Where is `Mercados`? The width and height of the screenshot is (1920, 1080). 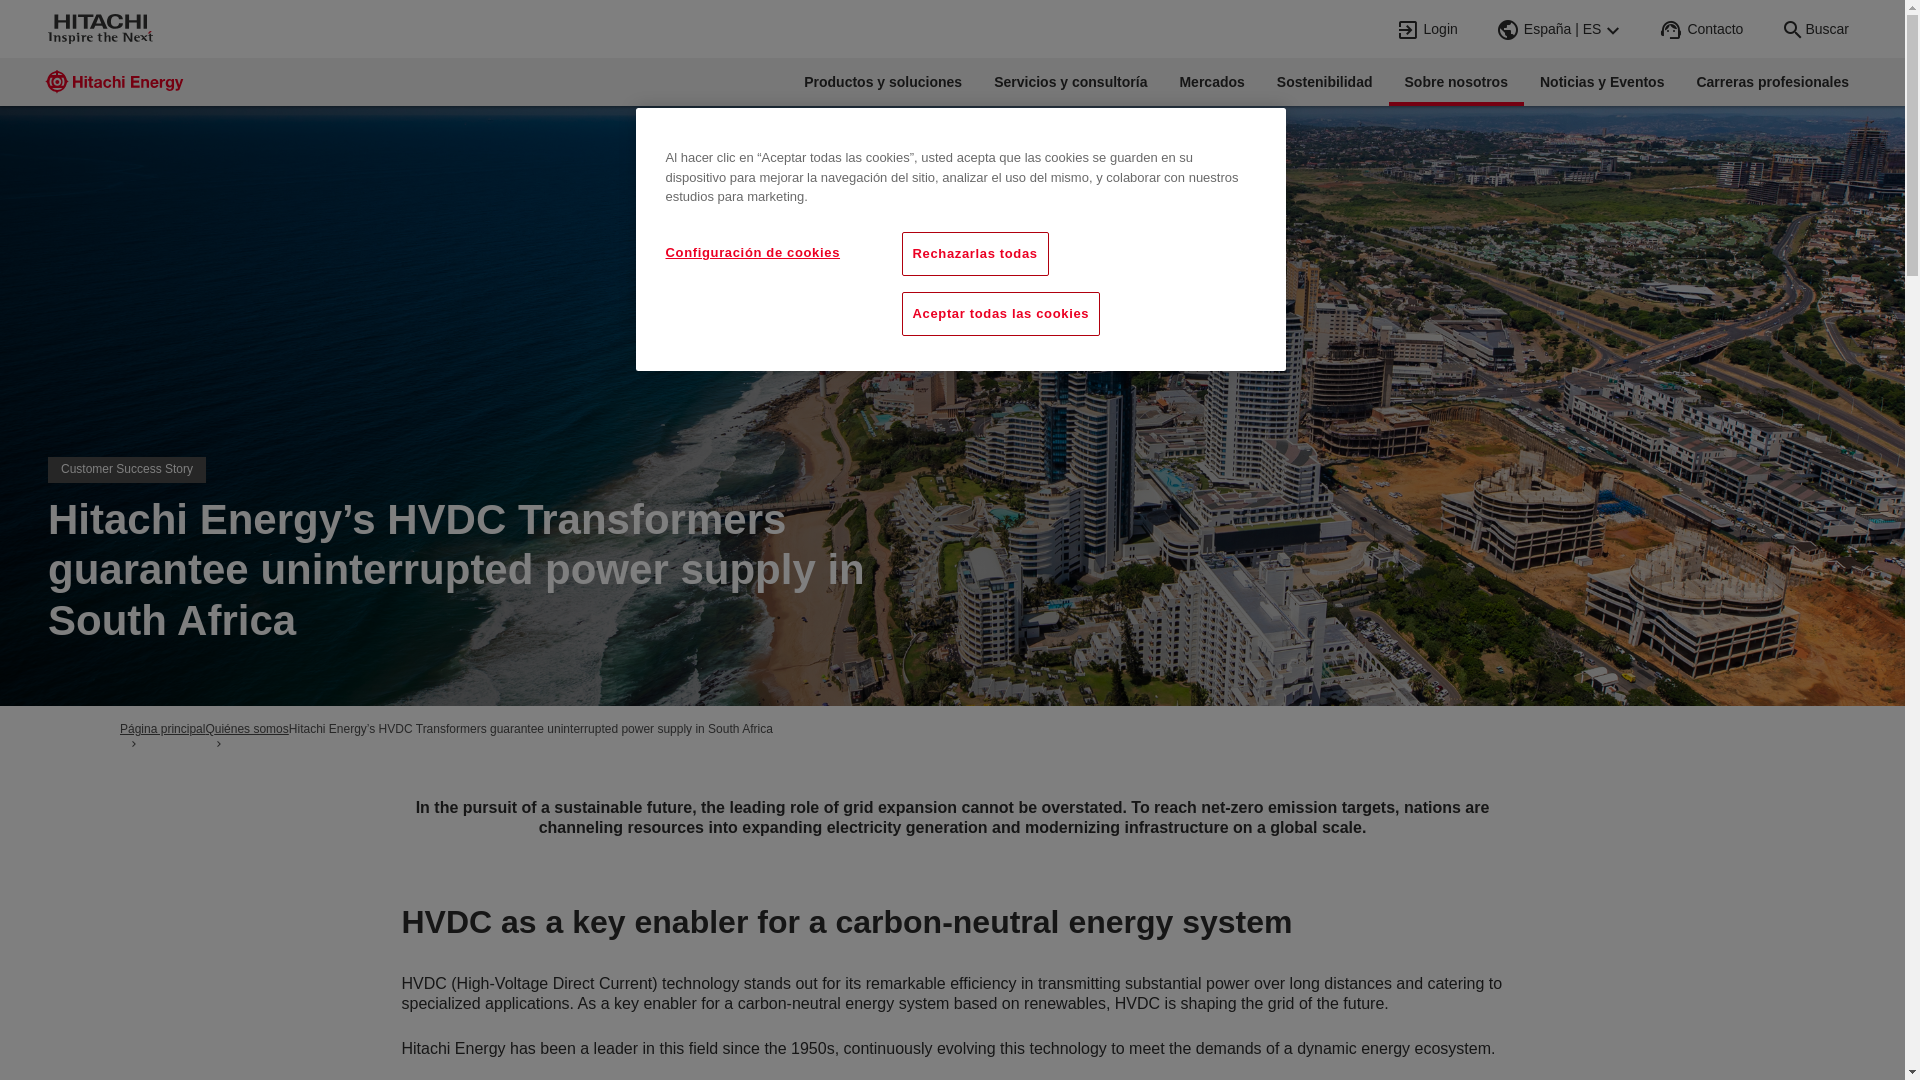 Mercados is located at coordinates (1211, 82).